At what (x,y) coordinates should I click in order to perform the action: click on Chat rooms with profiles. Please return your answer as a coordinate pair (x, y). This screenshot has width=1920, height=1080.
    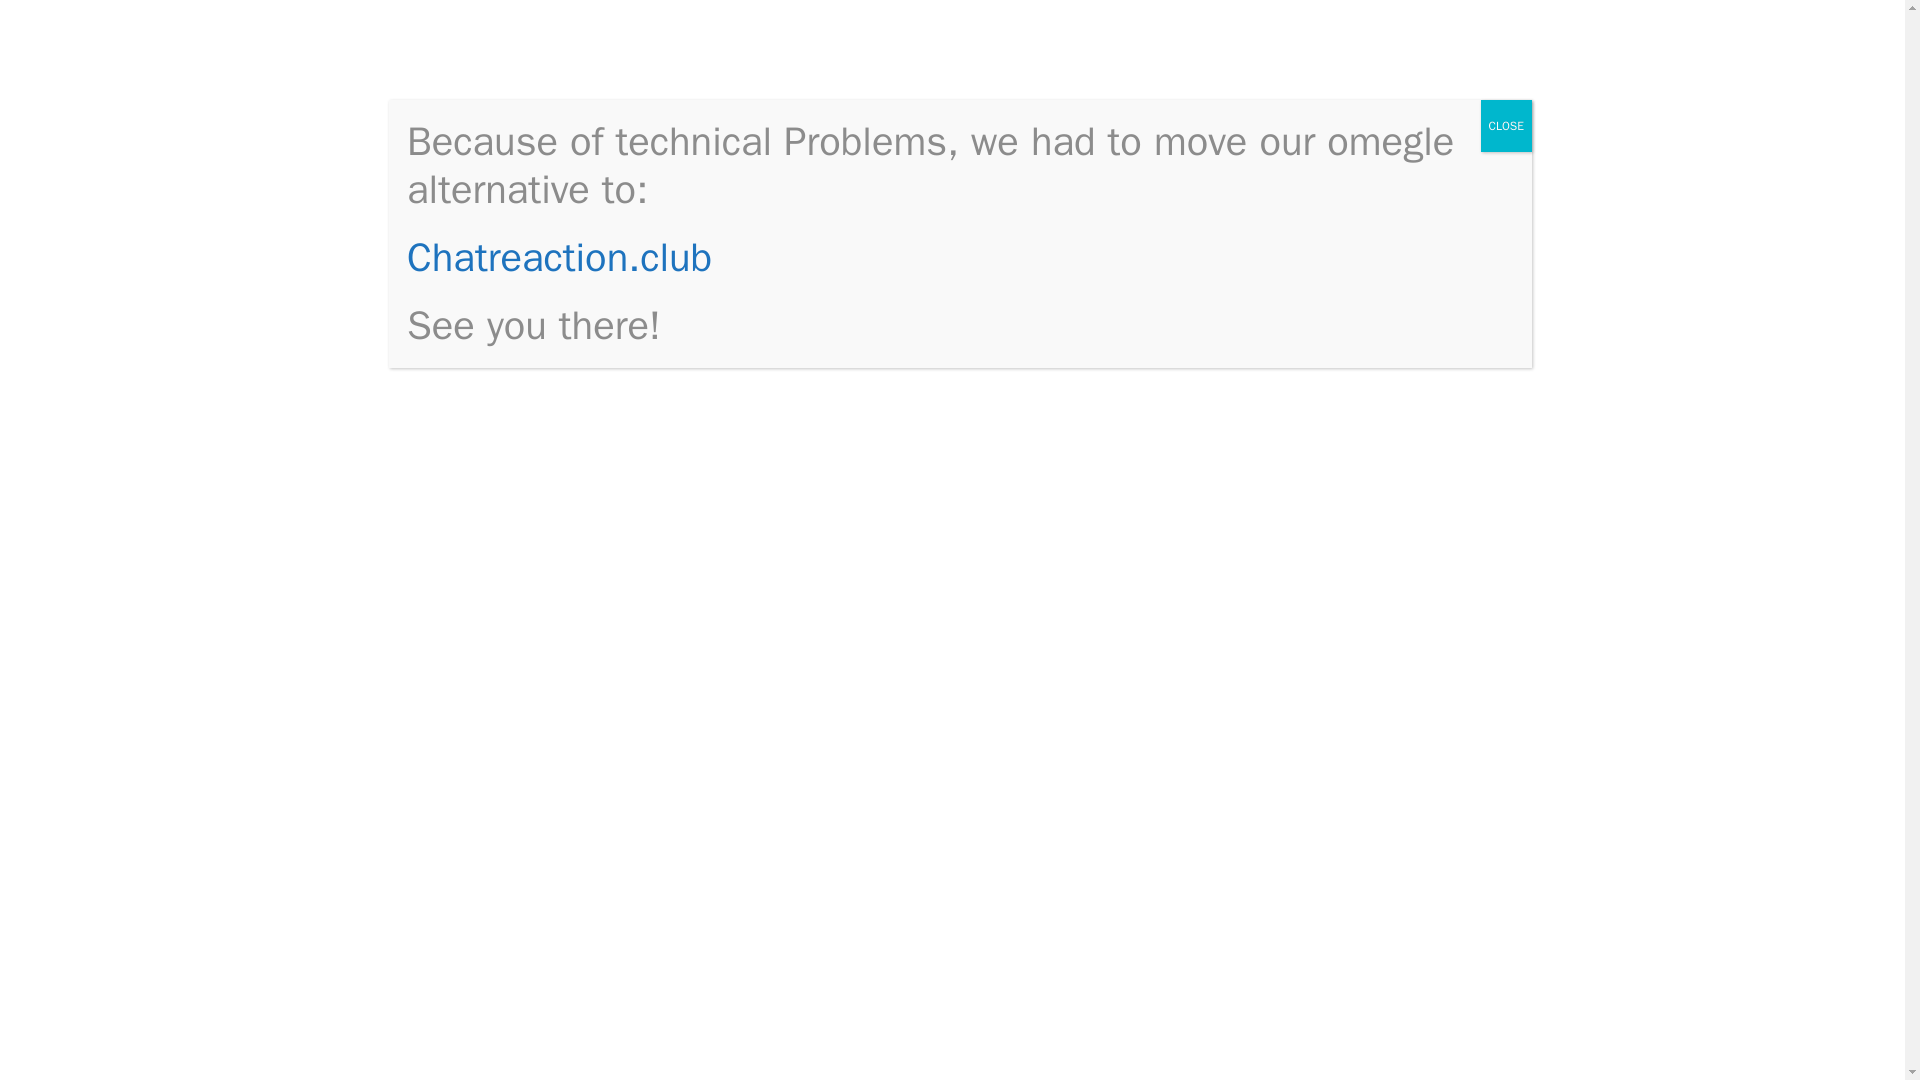
    Looking at the image, I should click on (1358, 692).